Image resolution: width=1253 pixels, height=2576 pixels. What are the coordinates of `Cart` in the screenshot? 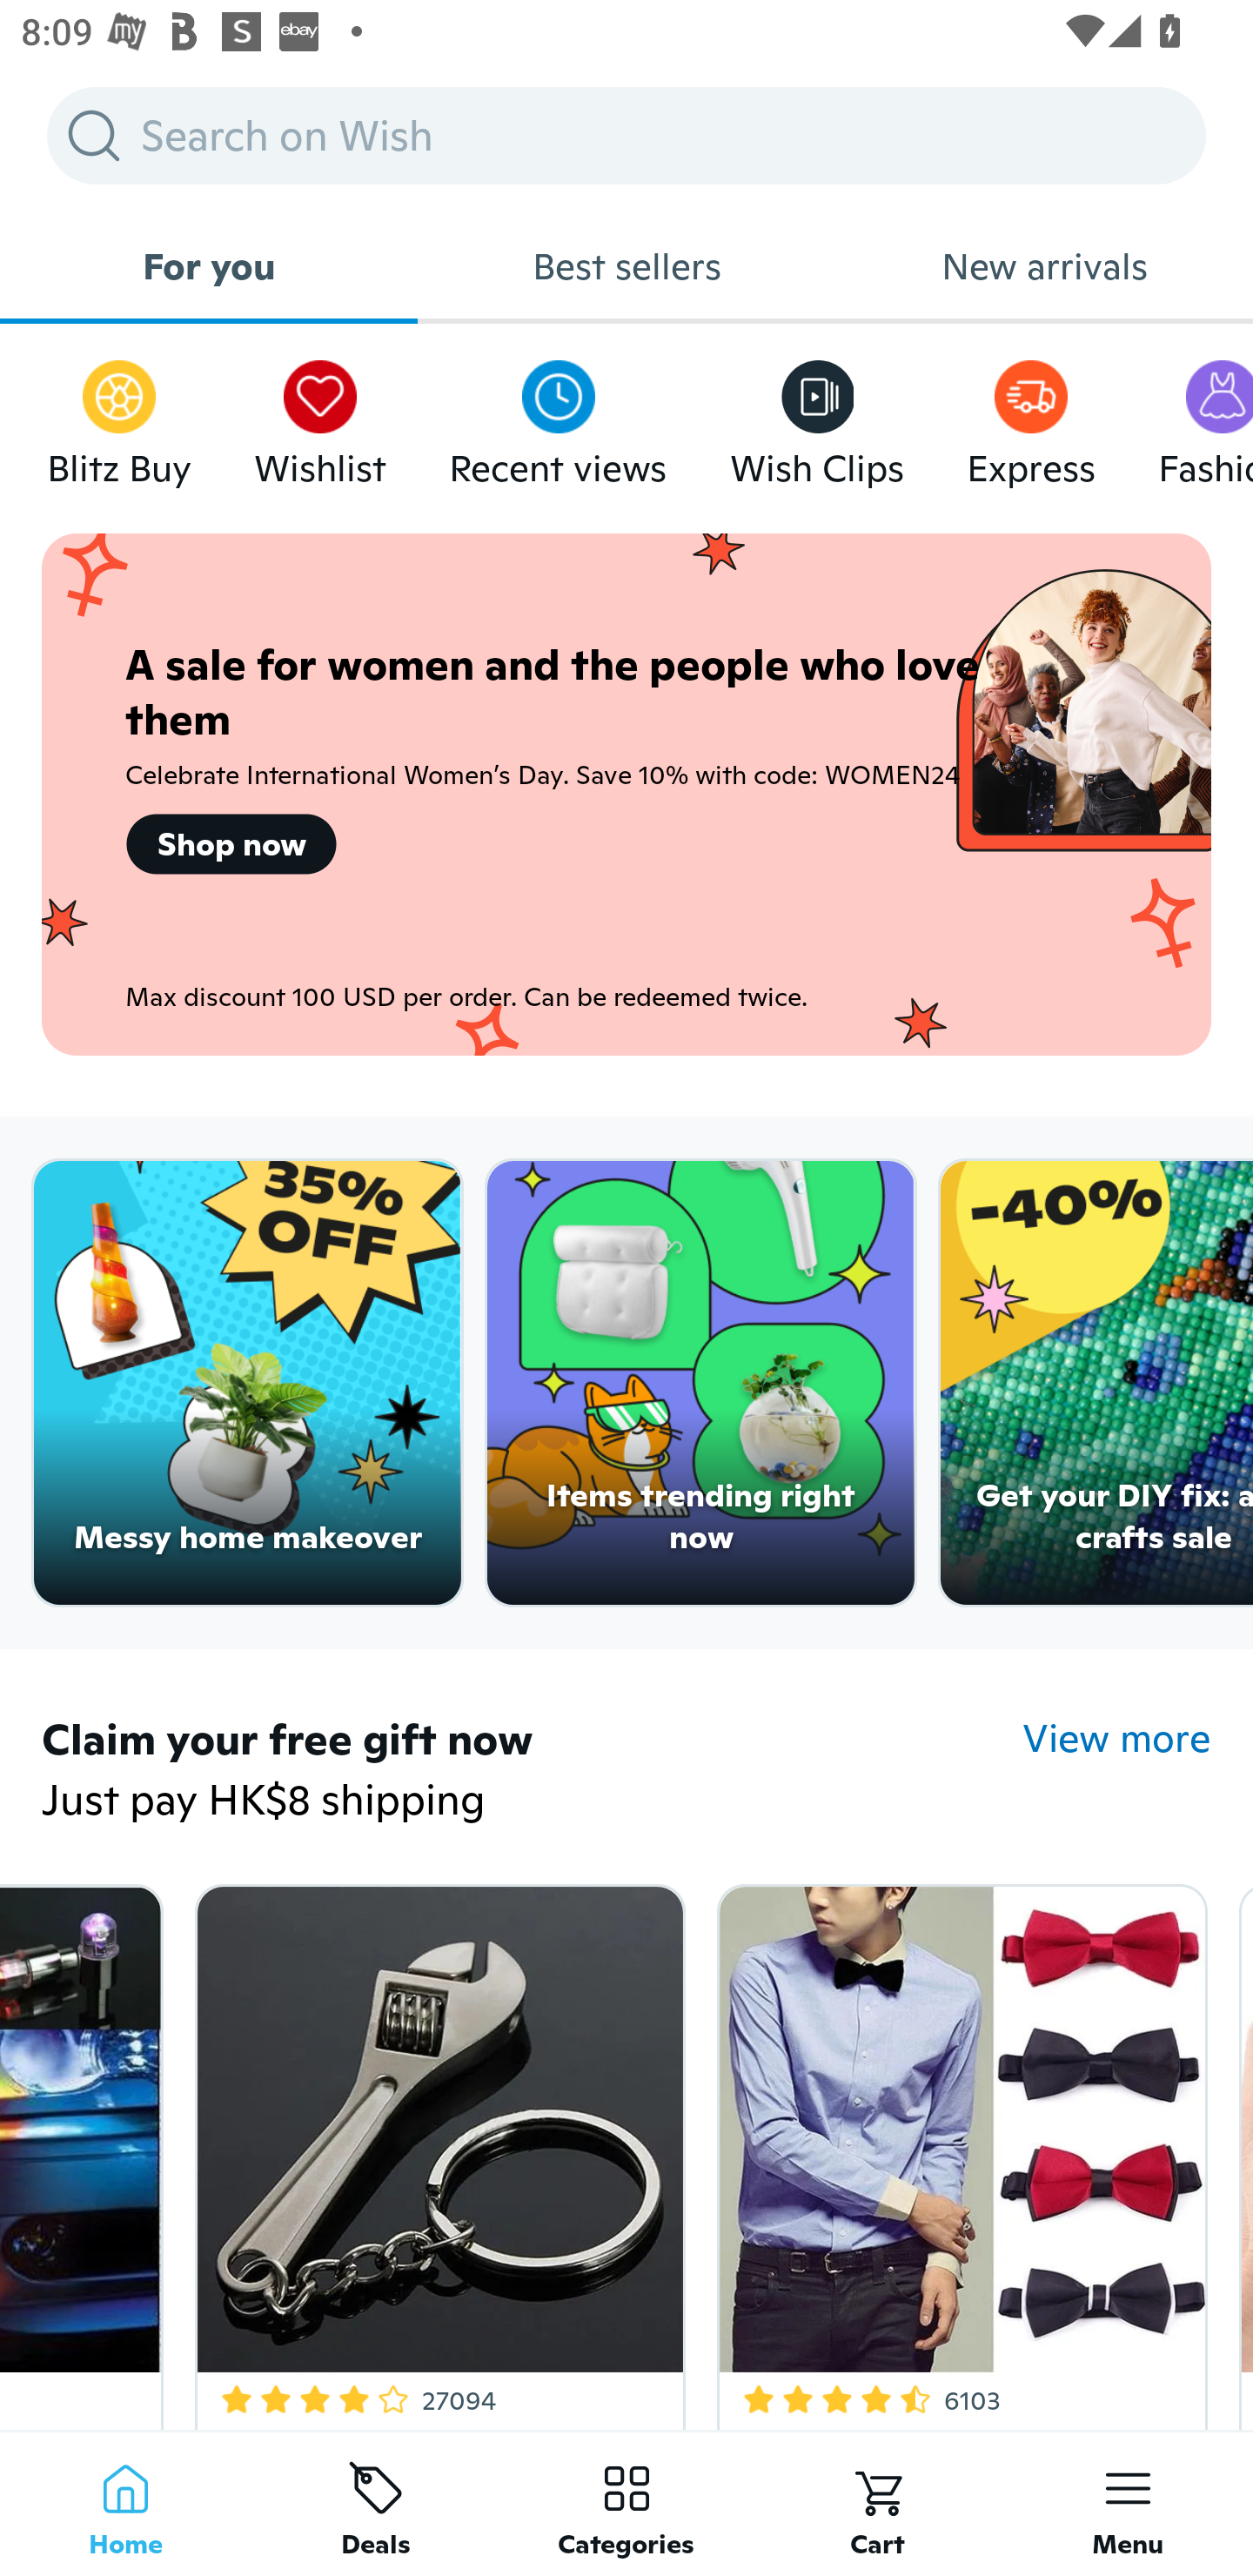 It's located at (877, 2503).